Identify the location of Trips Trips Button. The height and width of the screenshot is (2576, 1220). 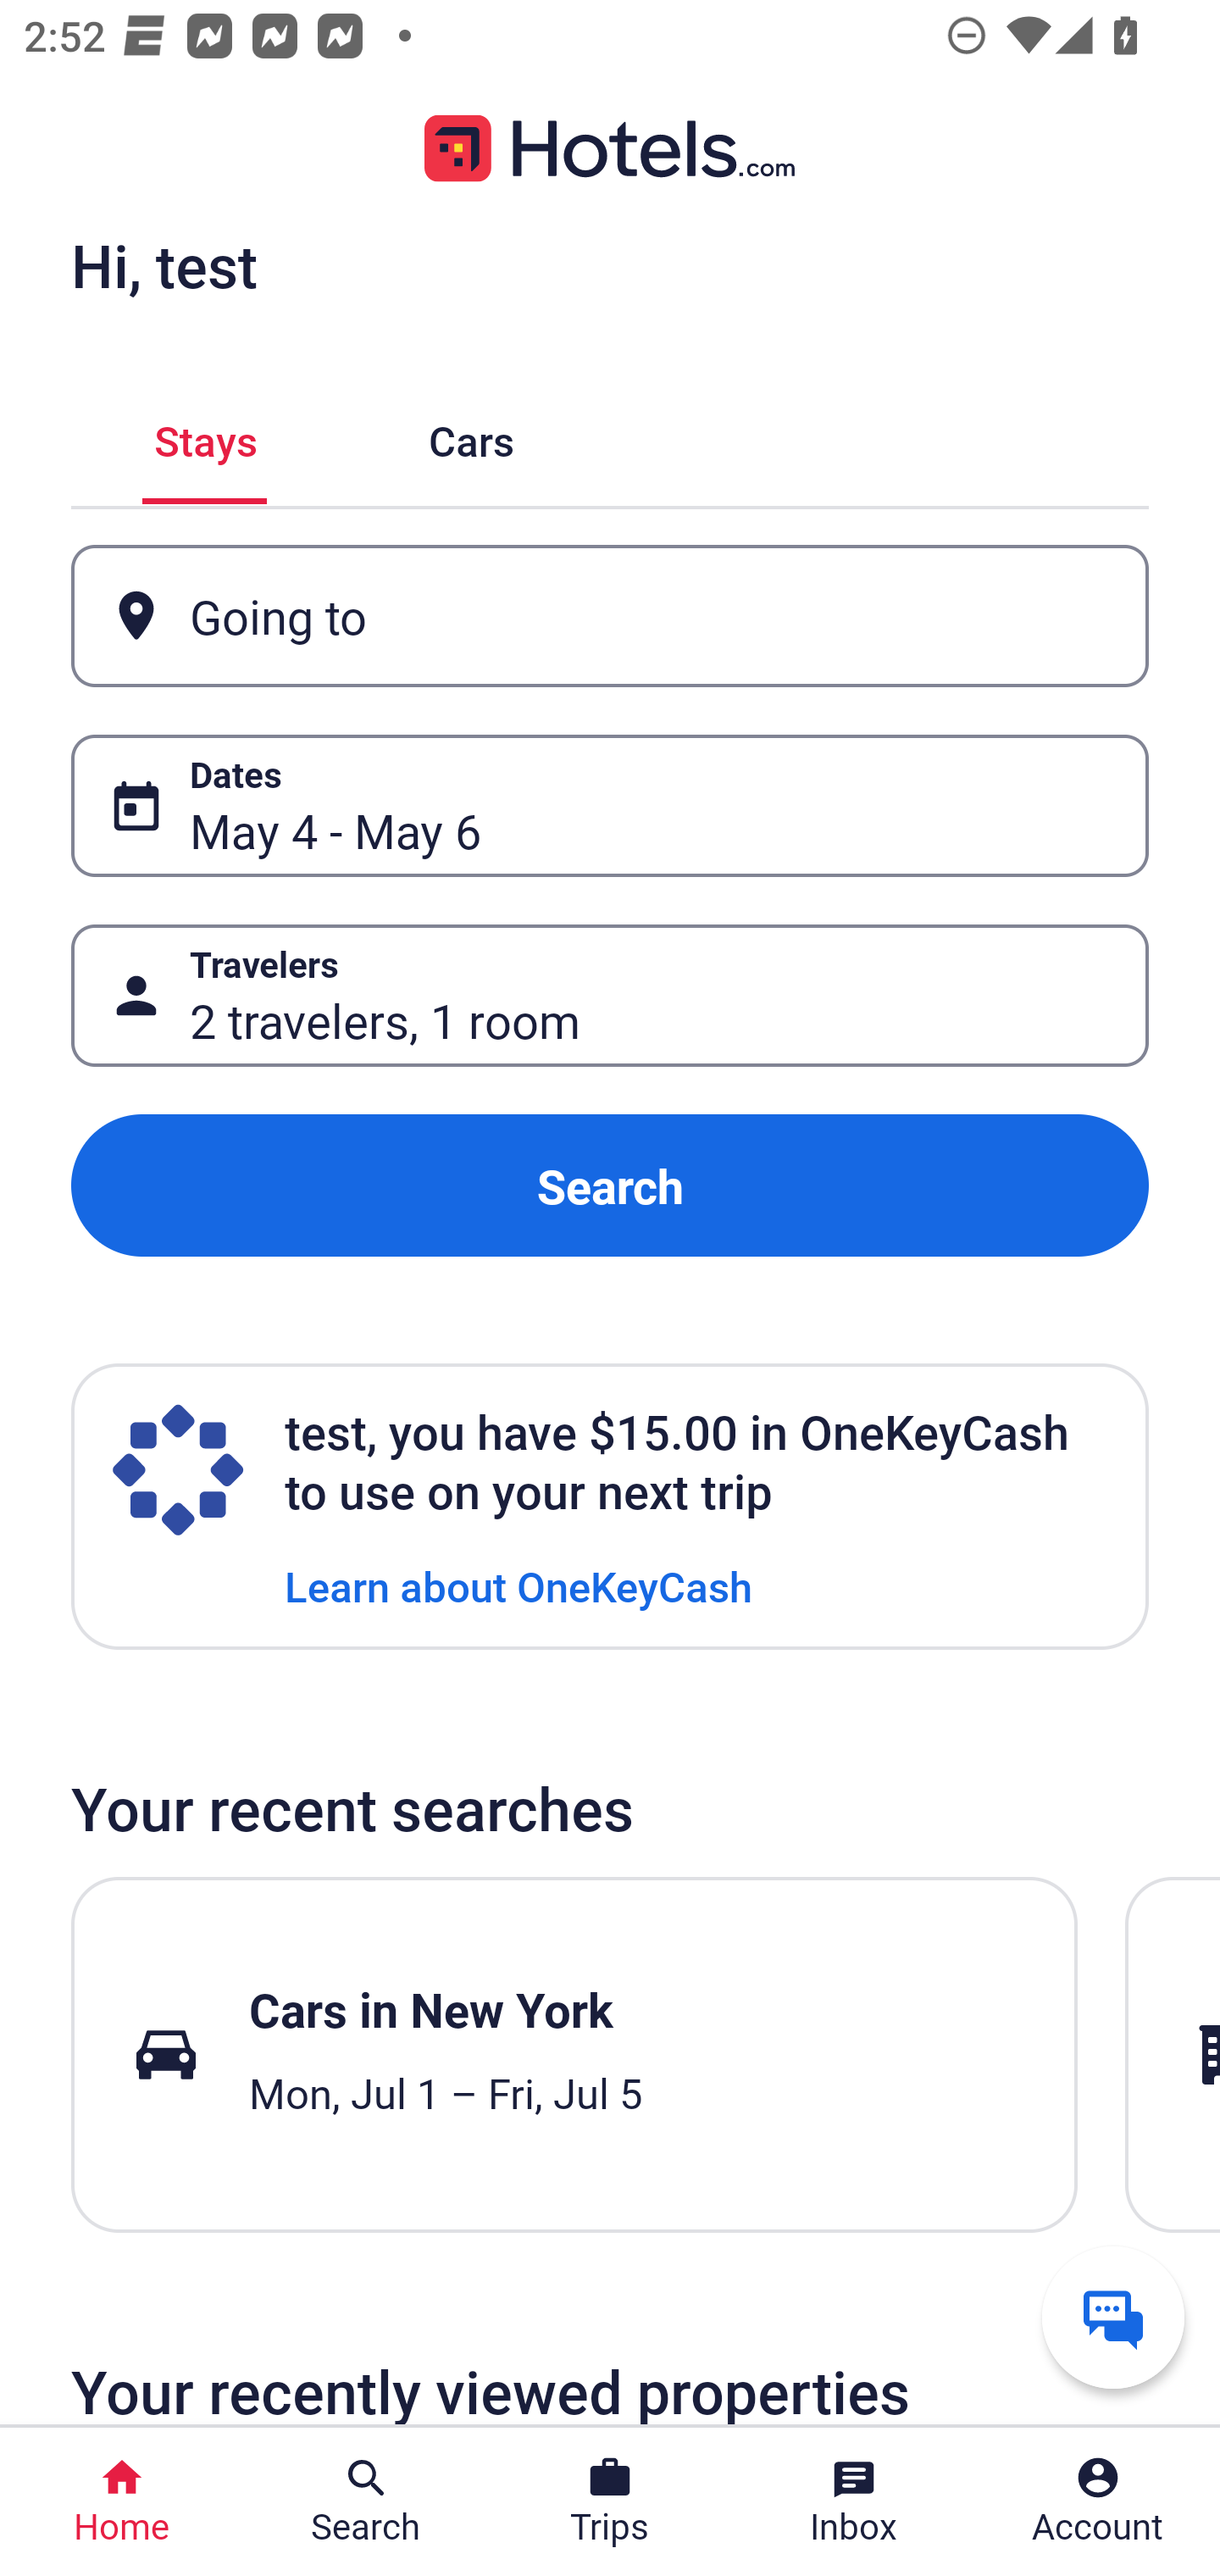
(610, 2501).